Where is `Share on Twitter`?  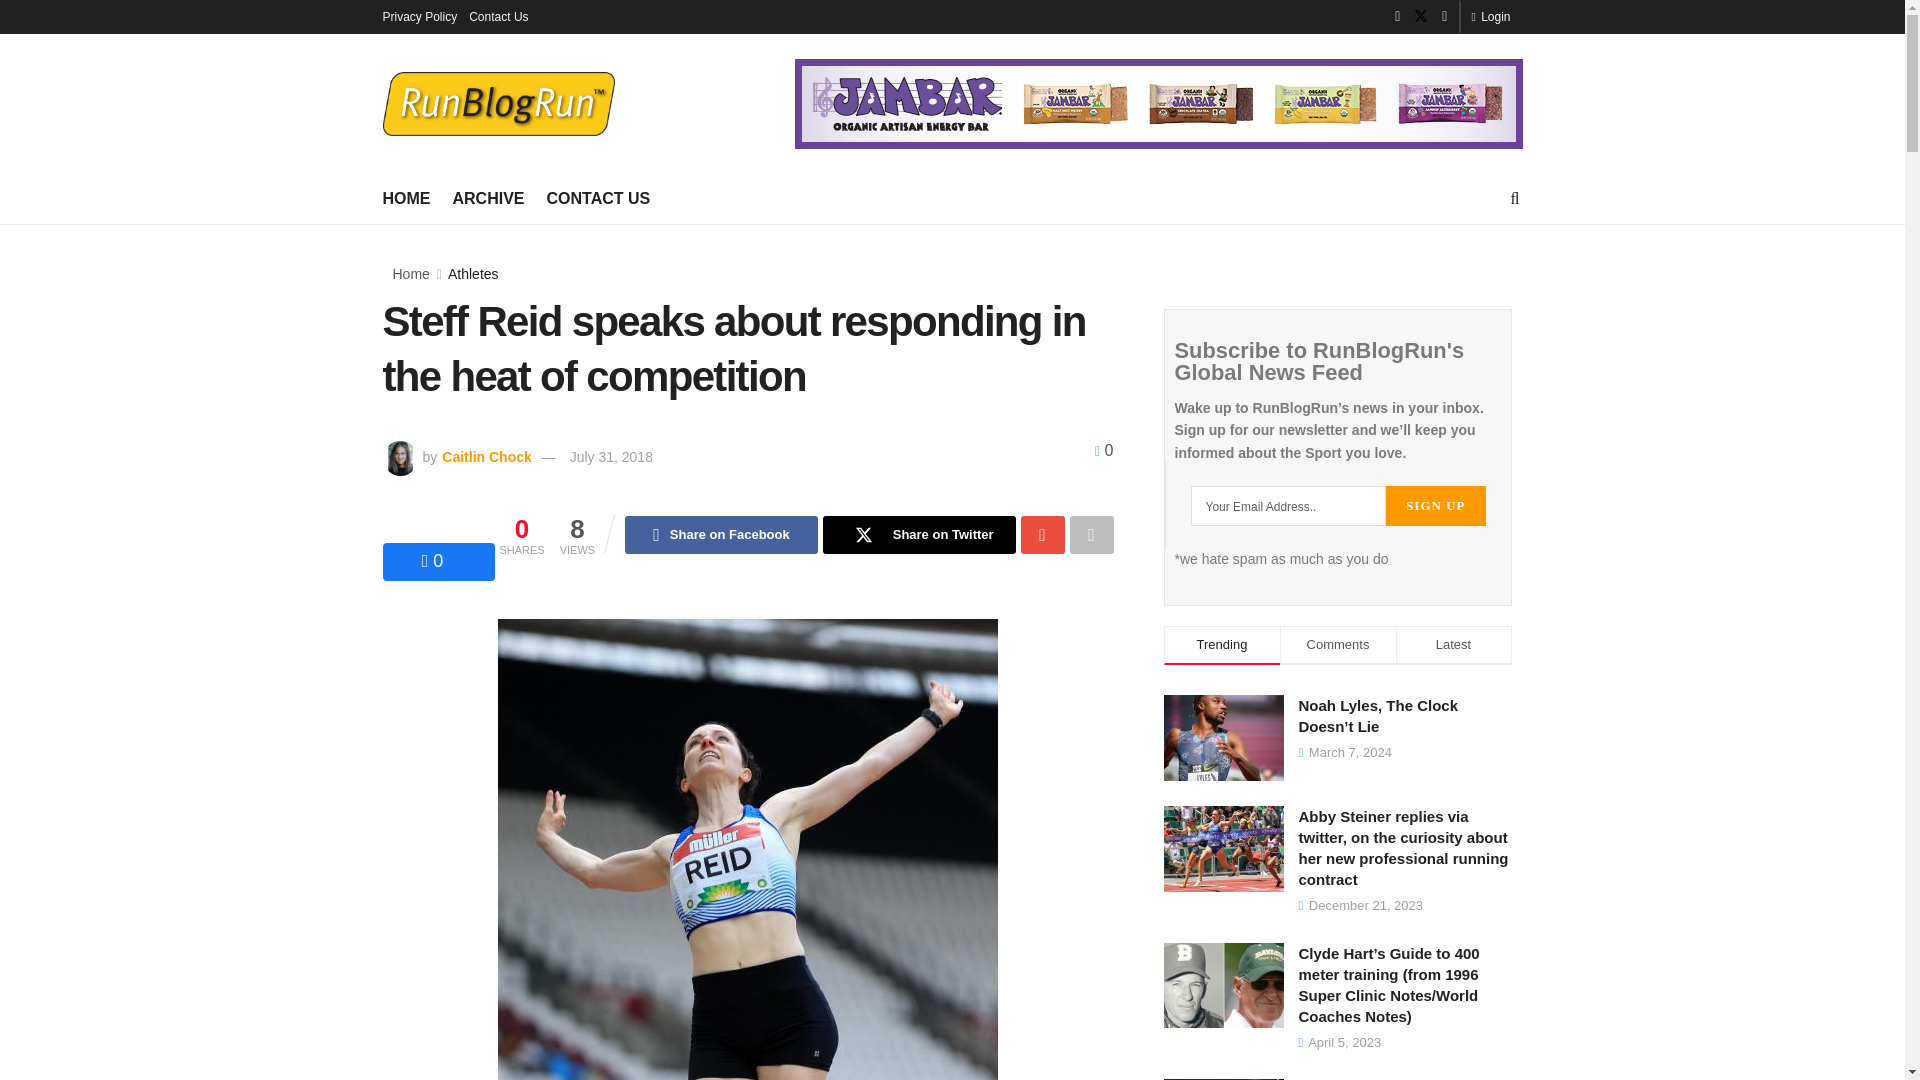 Share on Twitter is located at coordinates (919, 535).